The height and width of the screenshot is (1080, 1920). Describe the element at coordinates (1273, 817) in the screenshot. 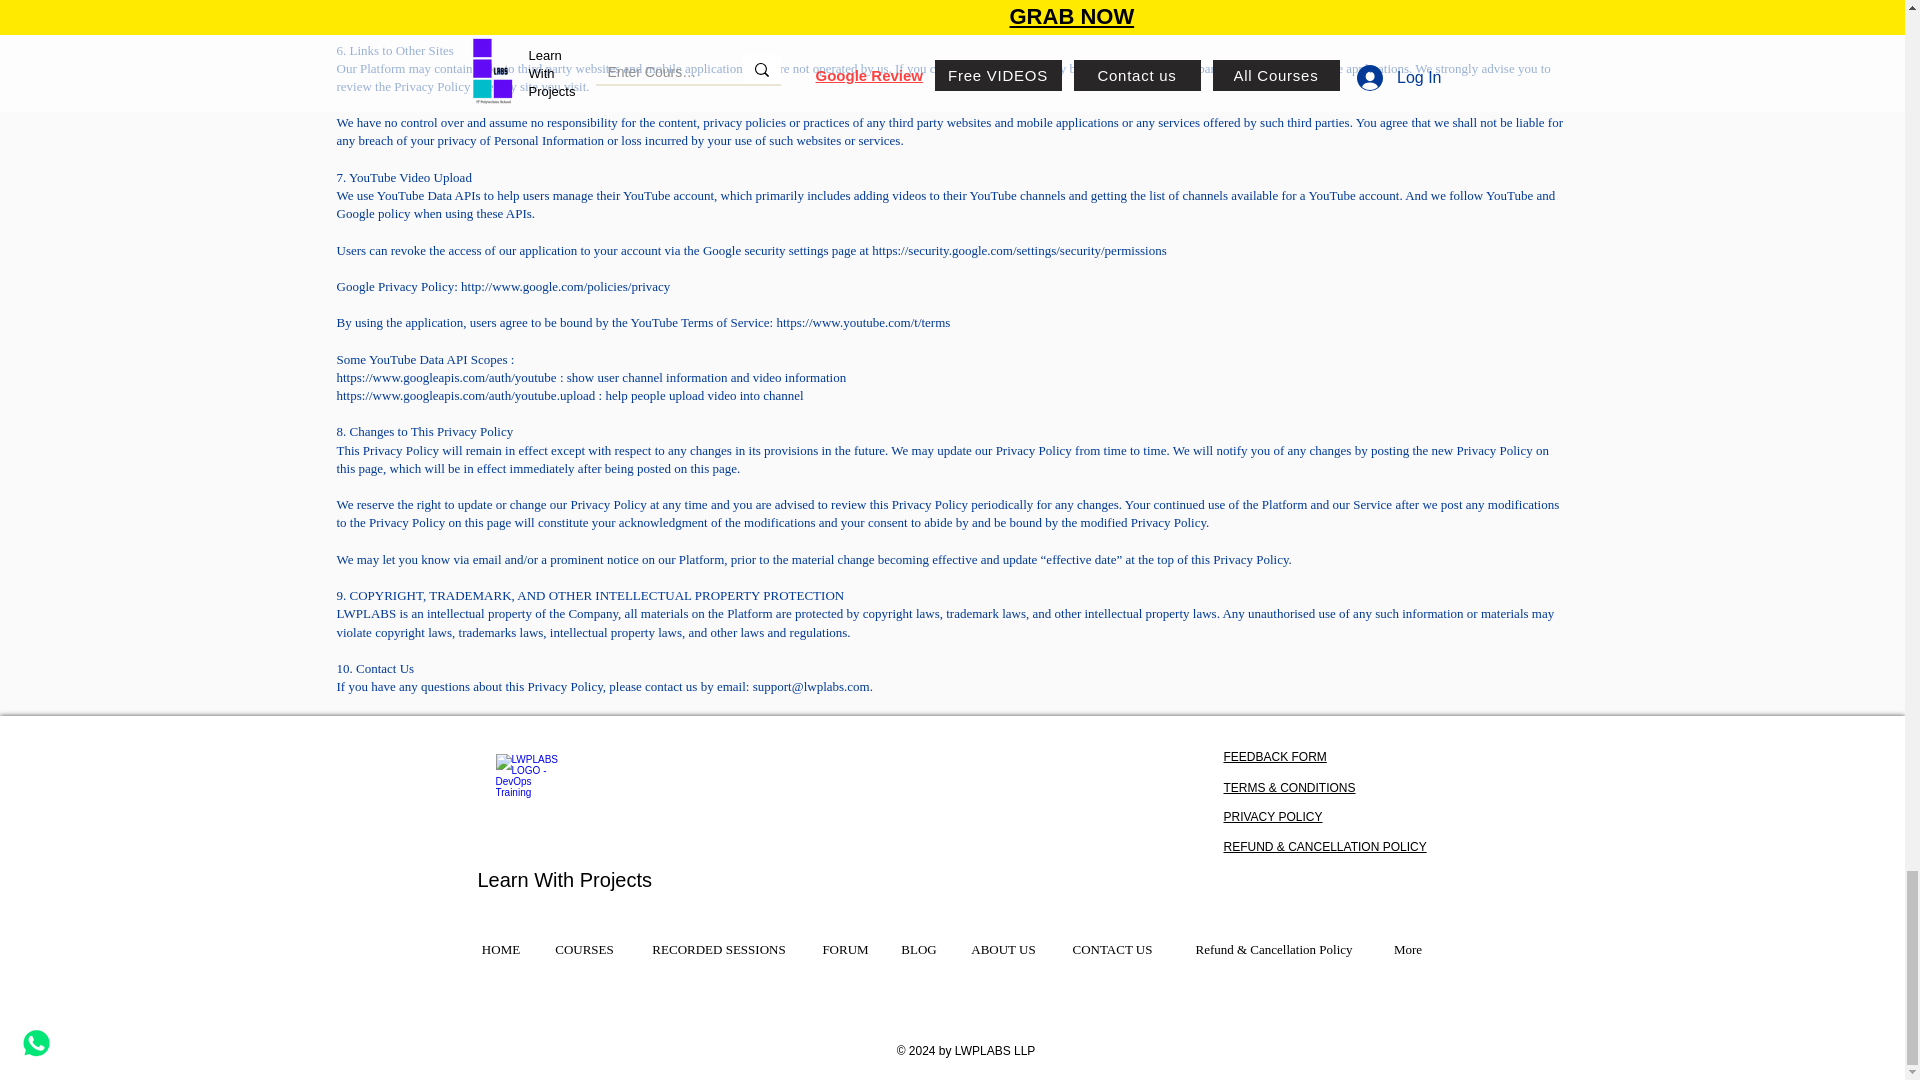

I see `PRIVACY POLICY` at that location.